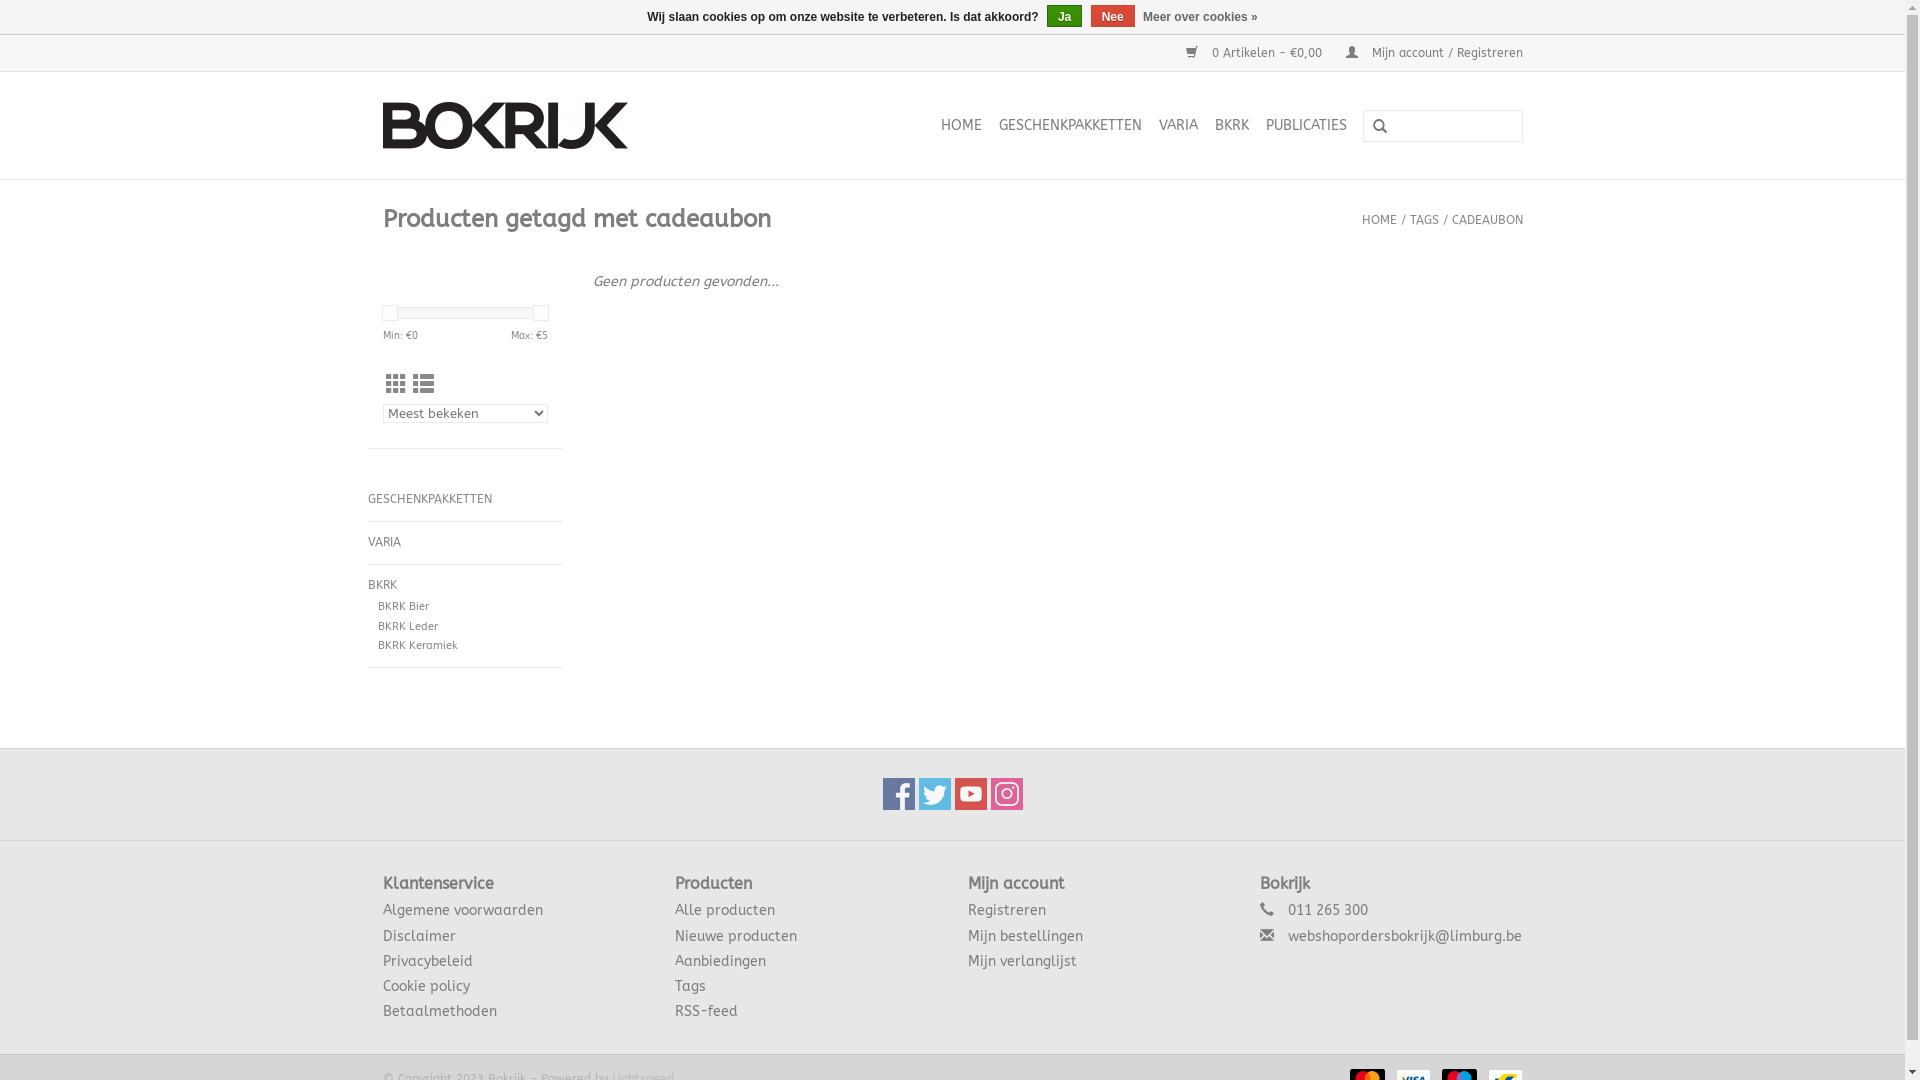 This screenshot has height=1080, width=1920. I want to click on GESCHENKPAKKETTEN, so click(1070, 126).